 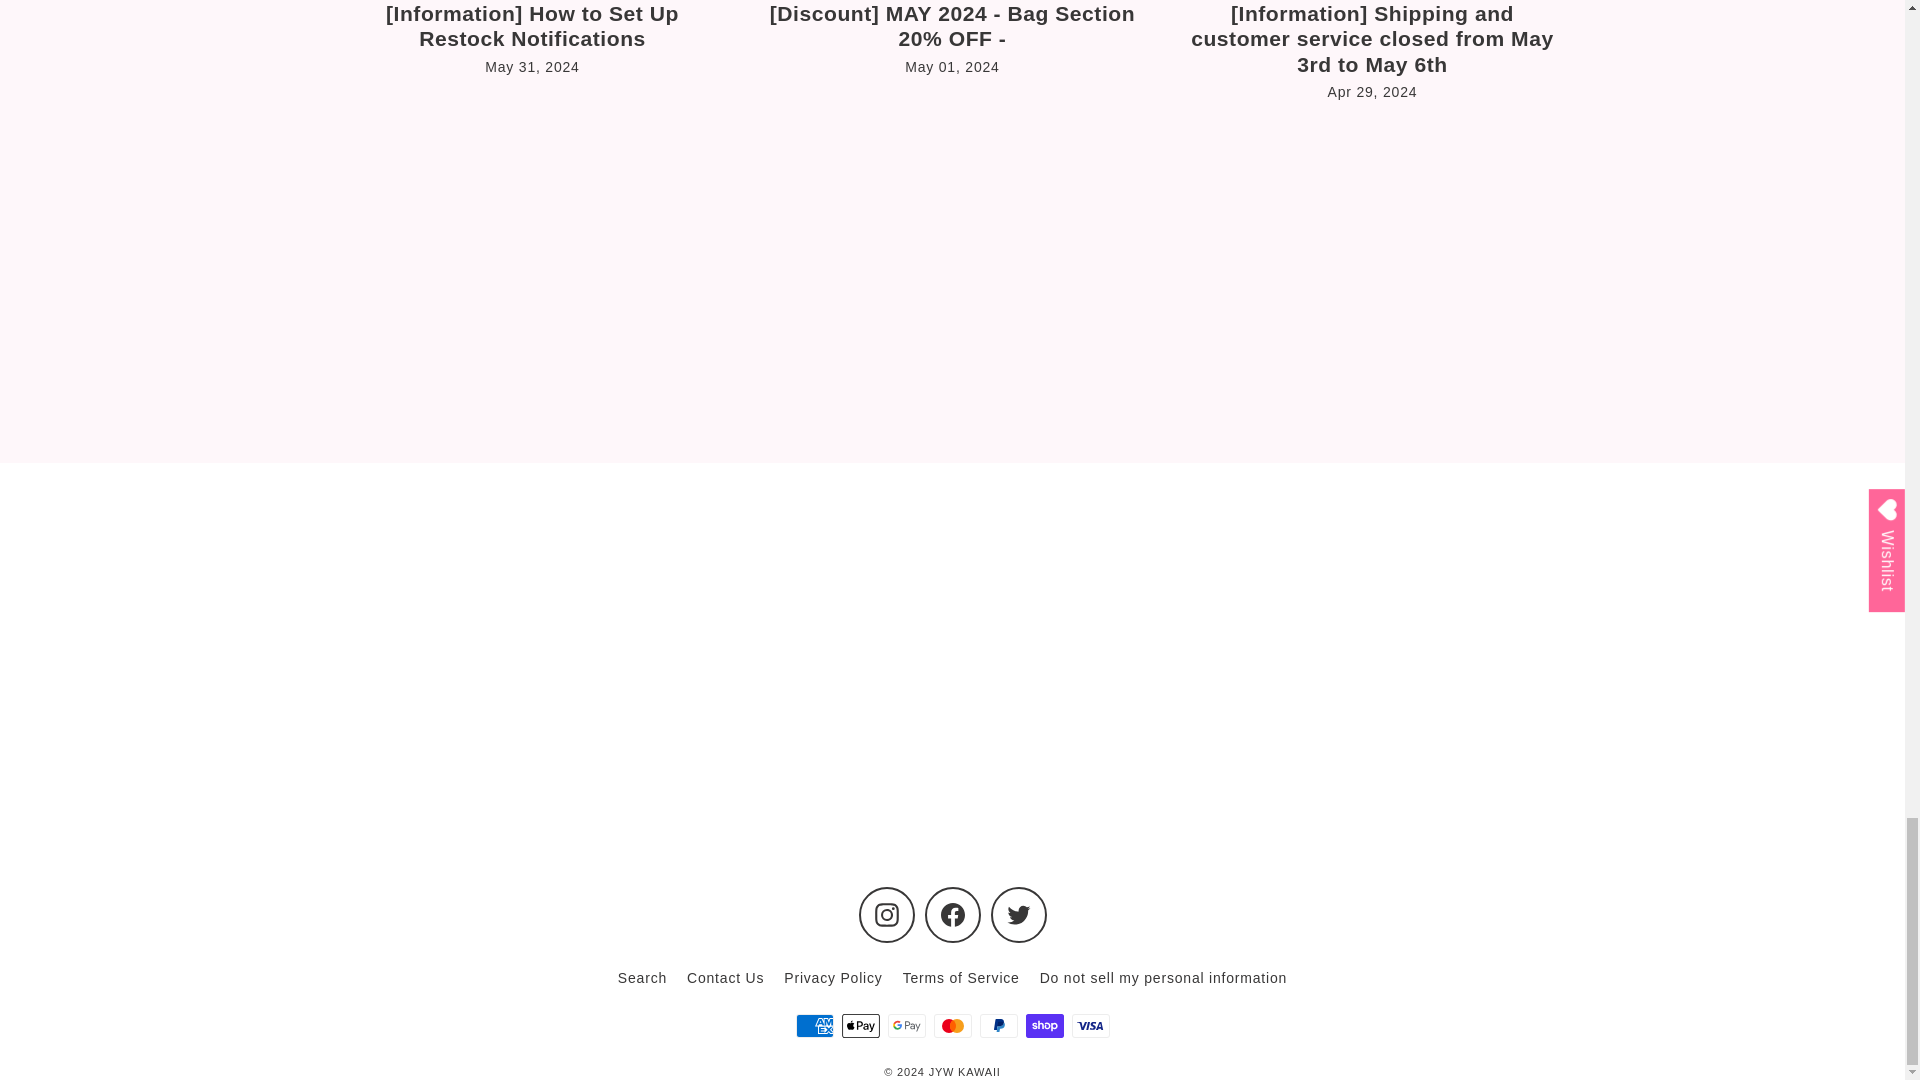 I want to click on American Express, so click(x=814, y=1026).